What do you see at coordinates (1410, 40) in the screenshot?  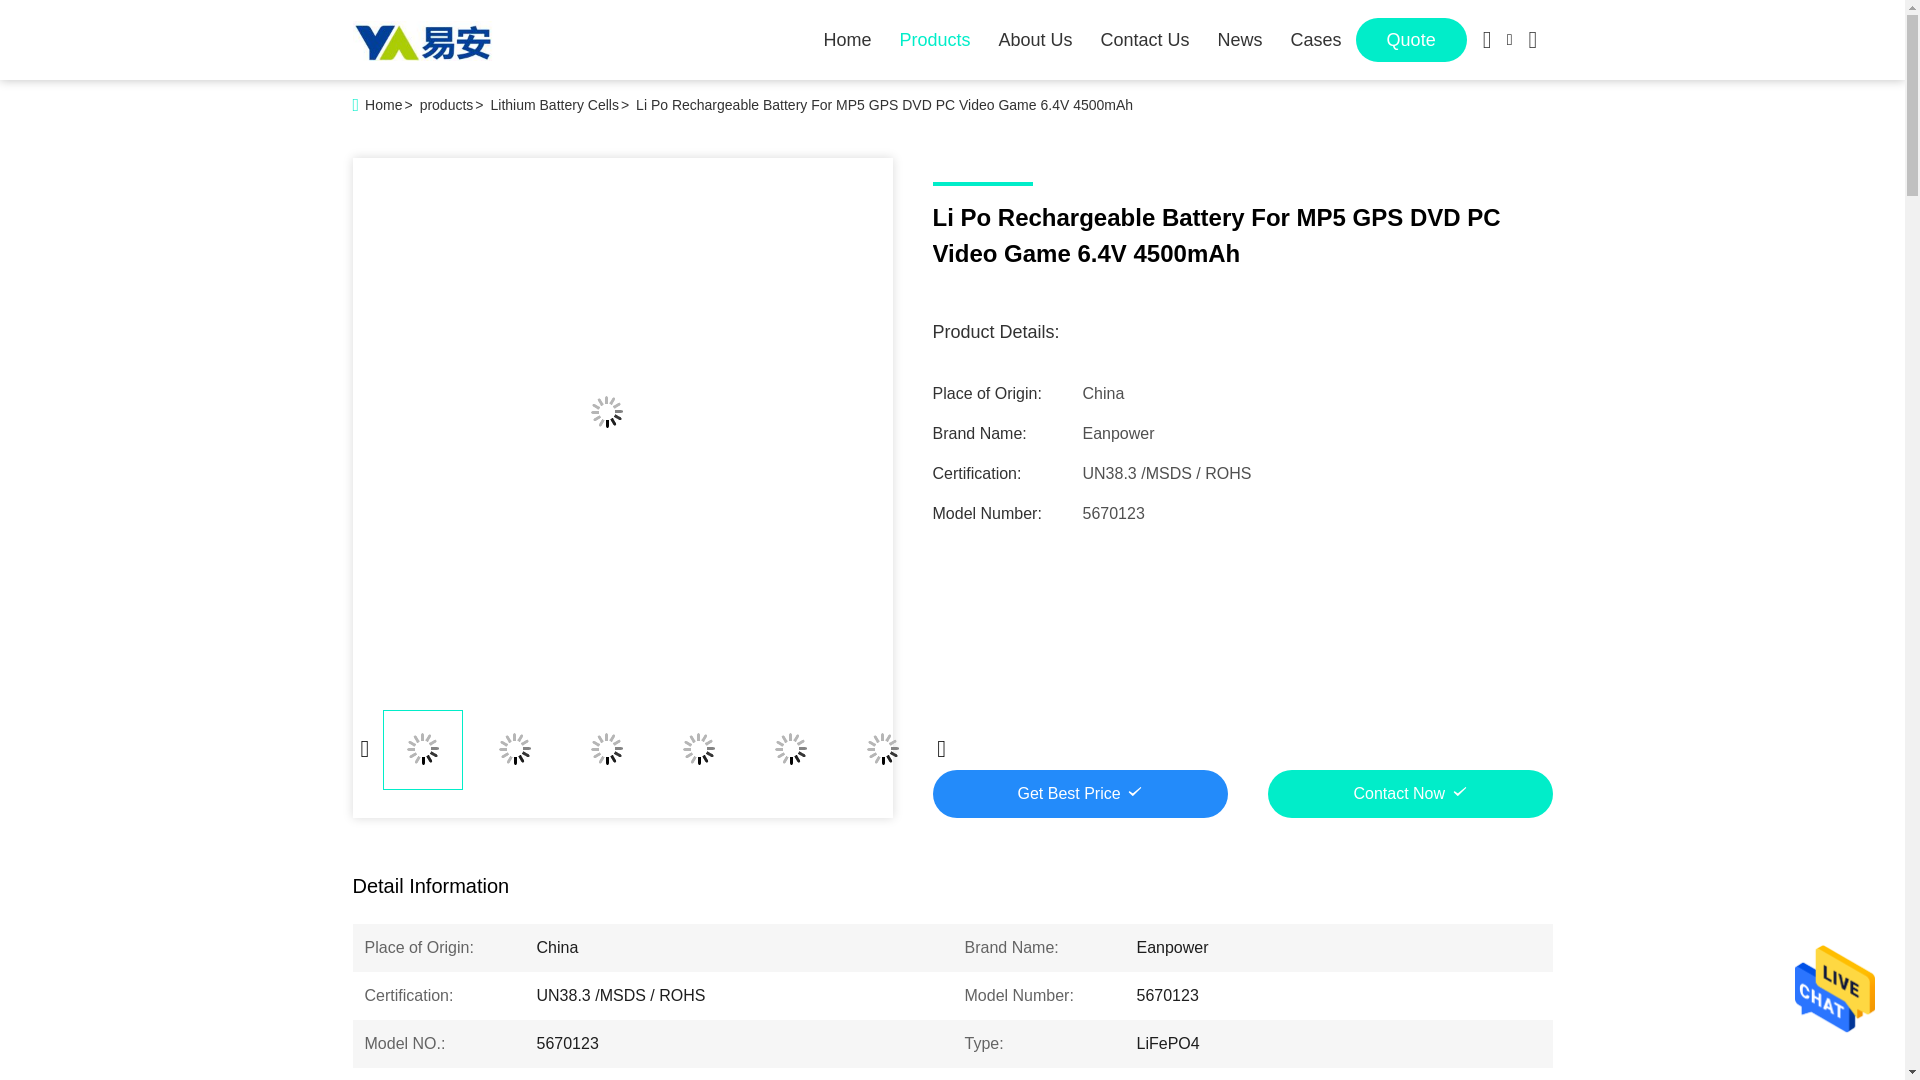 I see `Quote` at bounding box center [1410, 40].